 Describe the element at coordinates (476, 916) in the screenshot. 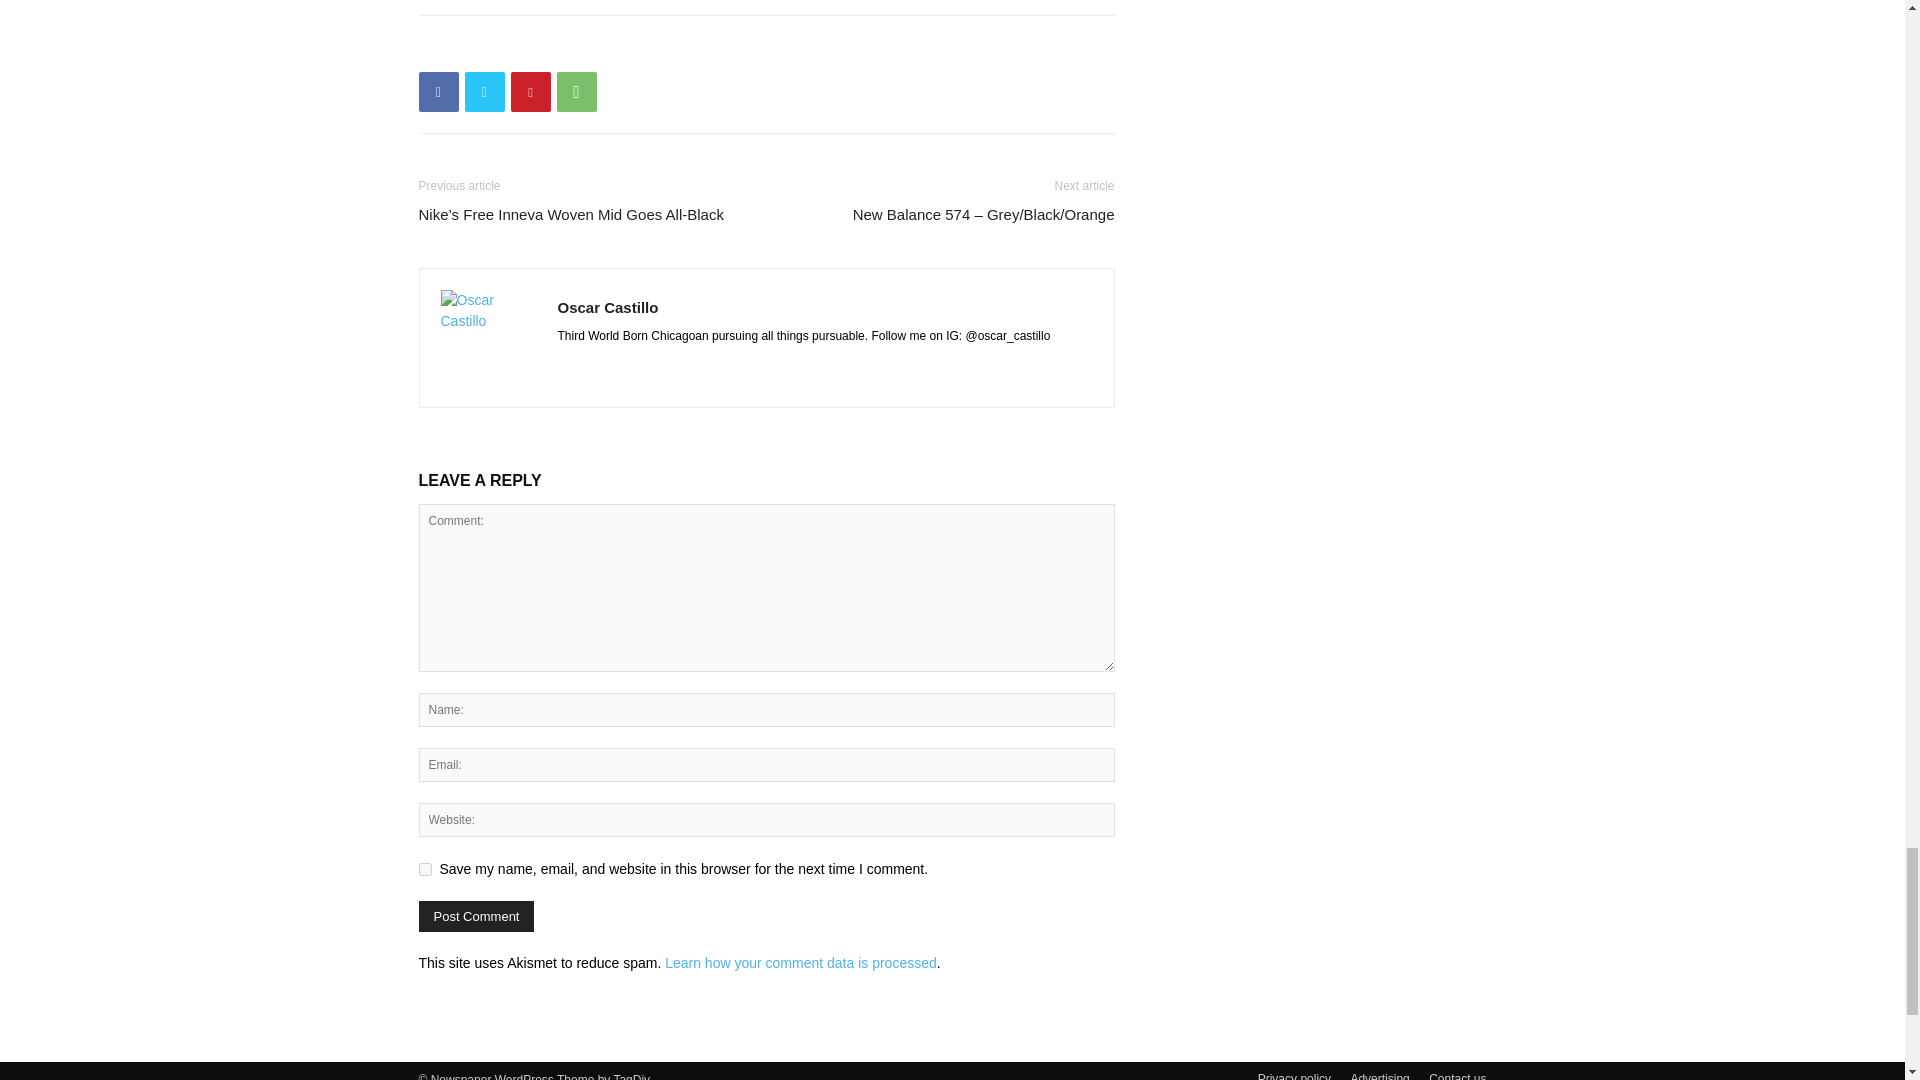

I see `Post Comment` at that location.